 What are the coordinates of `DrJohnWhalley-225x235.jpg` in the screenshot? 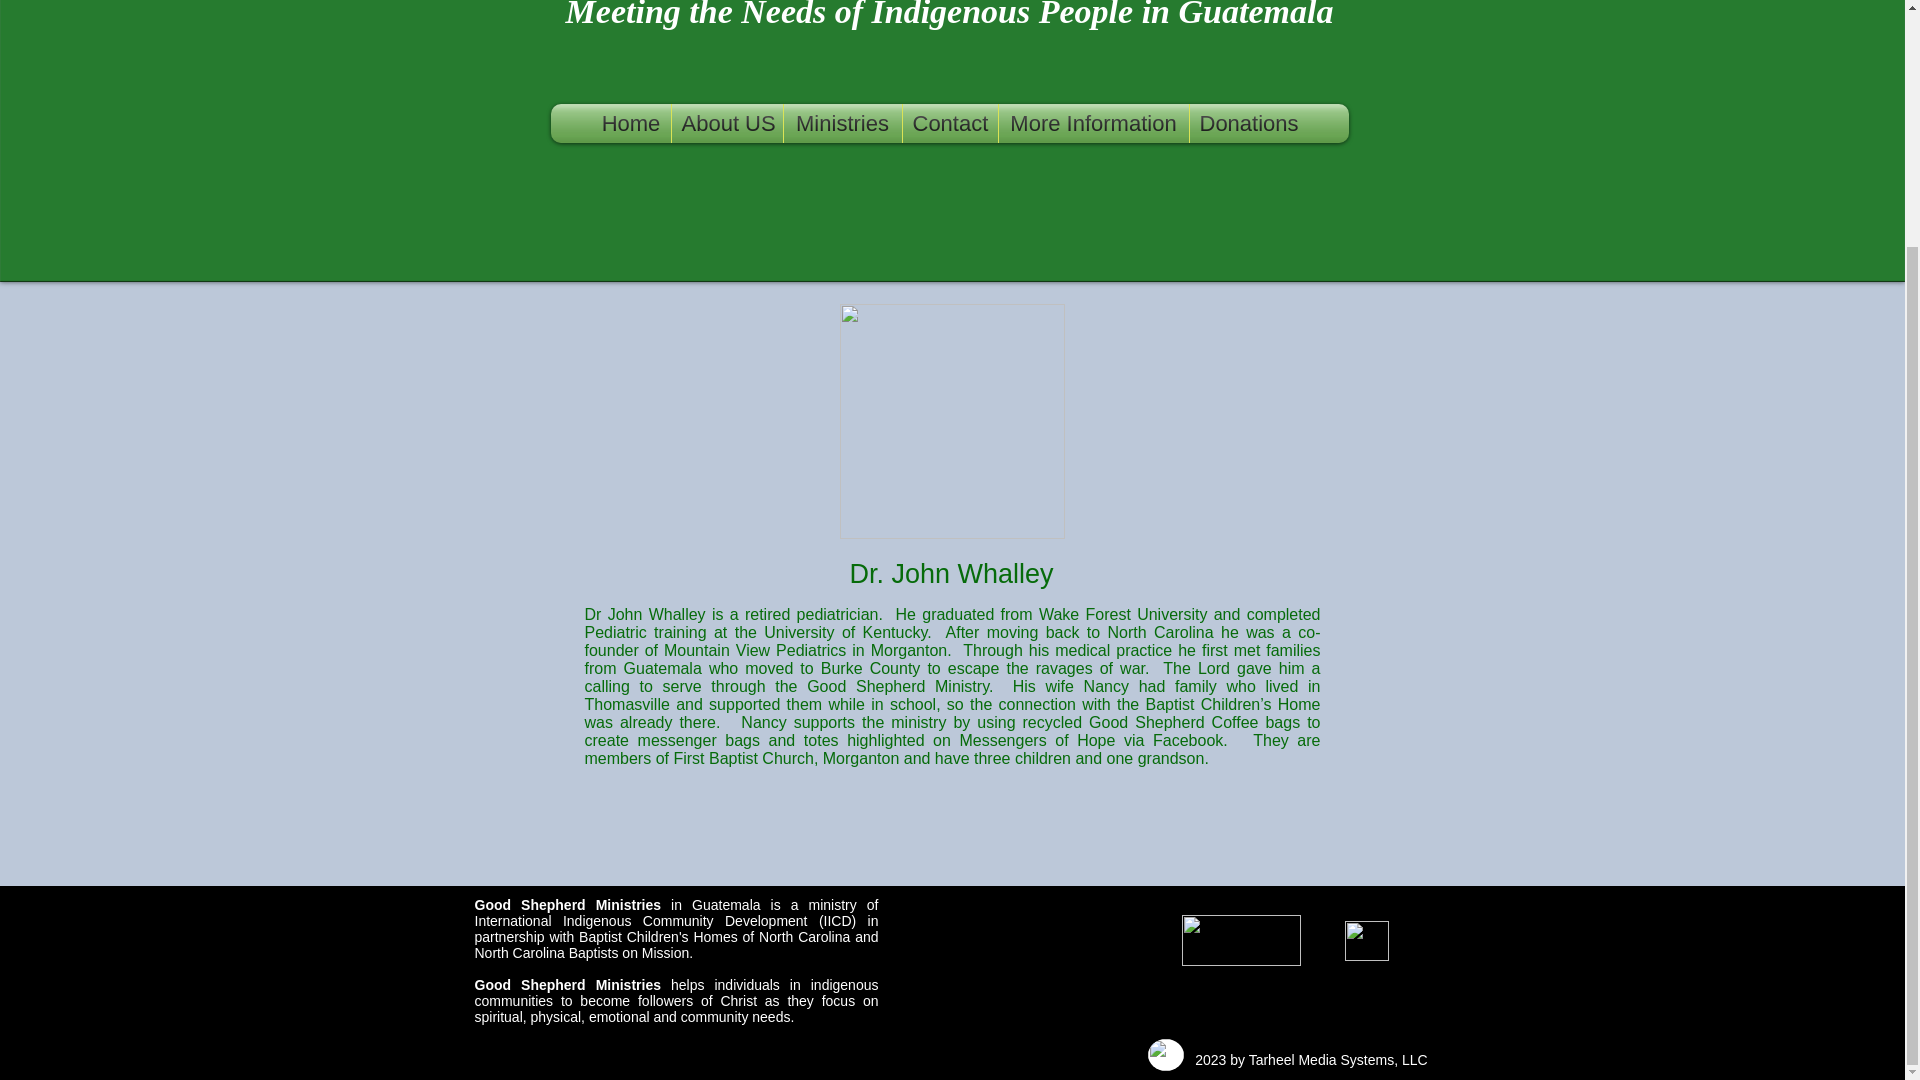 It's located at (952, 420).